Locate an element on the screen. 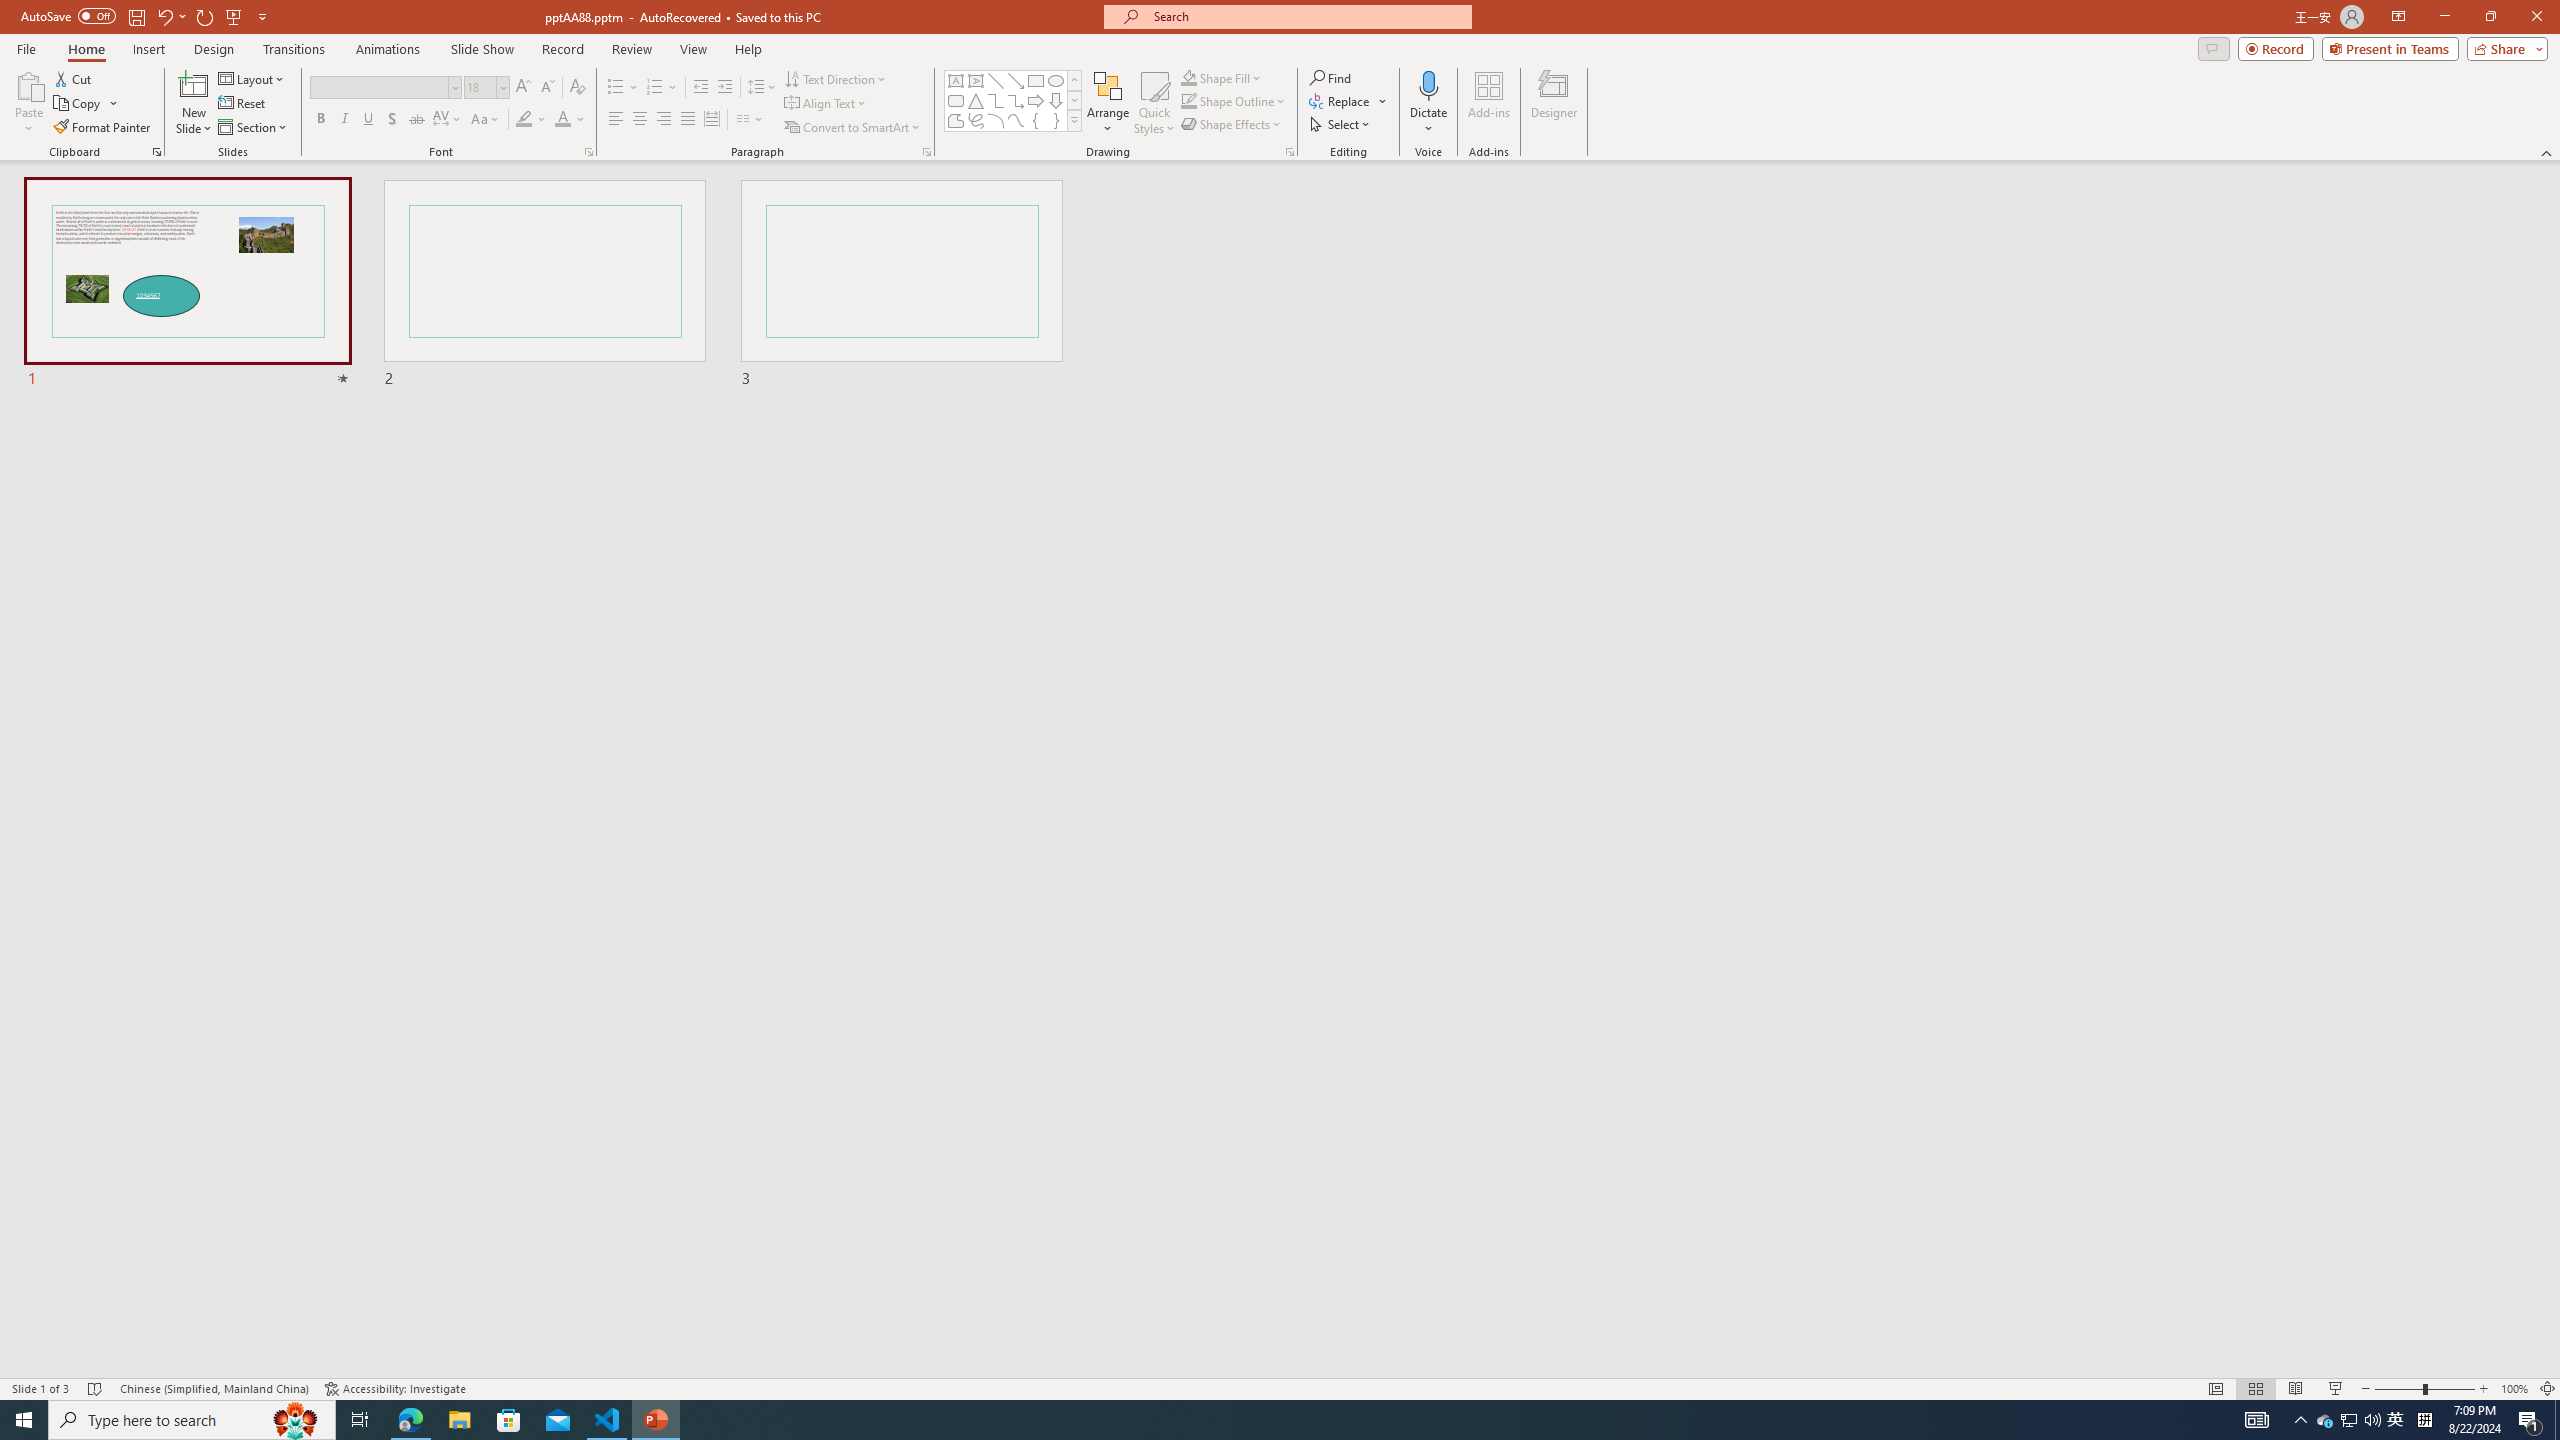 The height and width of the screenshot is (1440, 2560). Design is located at coordinates (214, 49).